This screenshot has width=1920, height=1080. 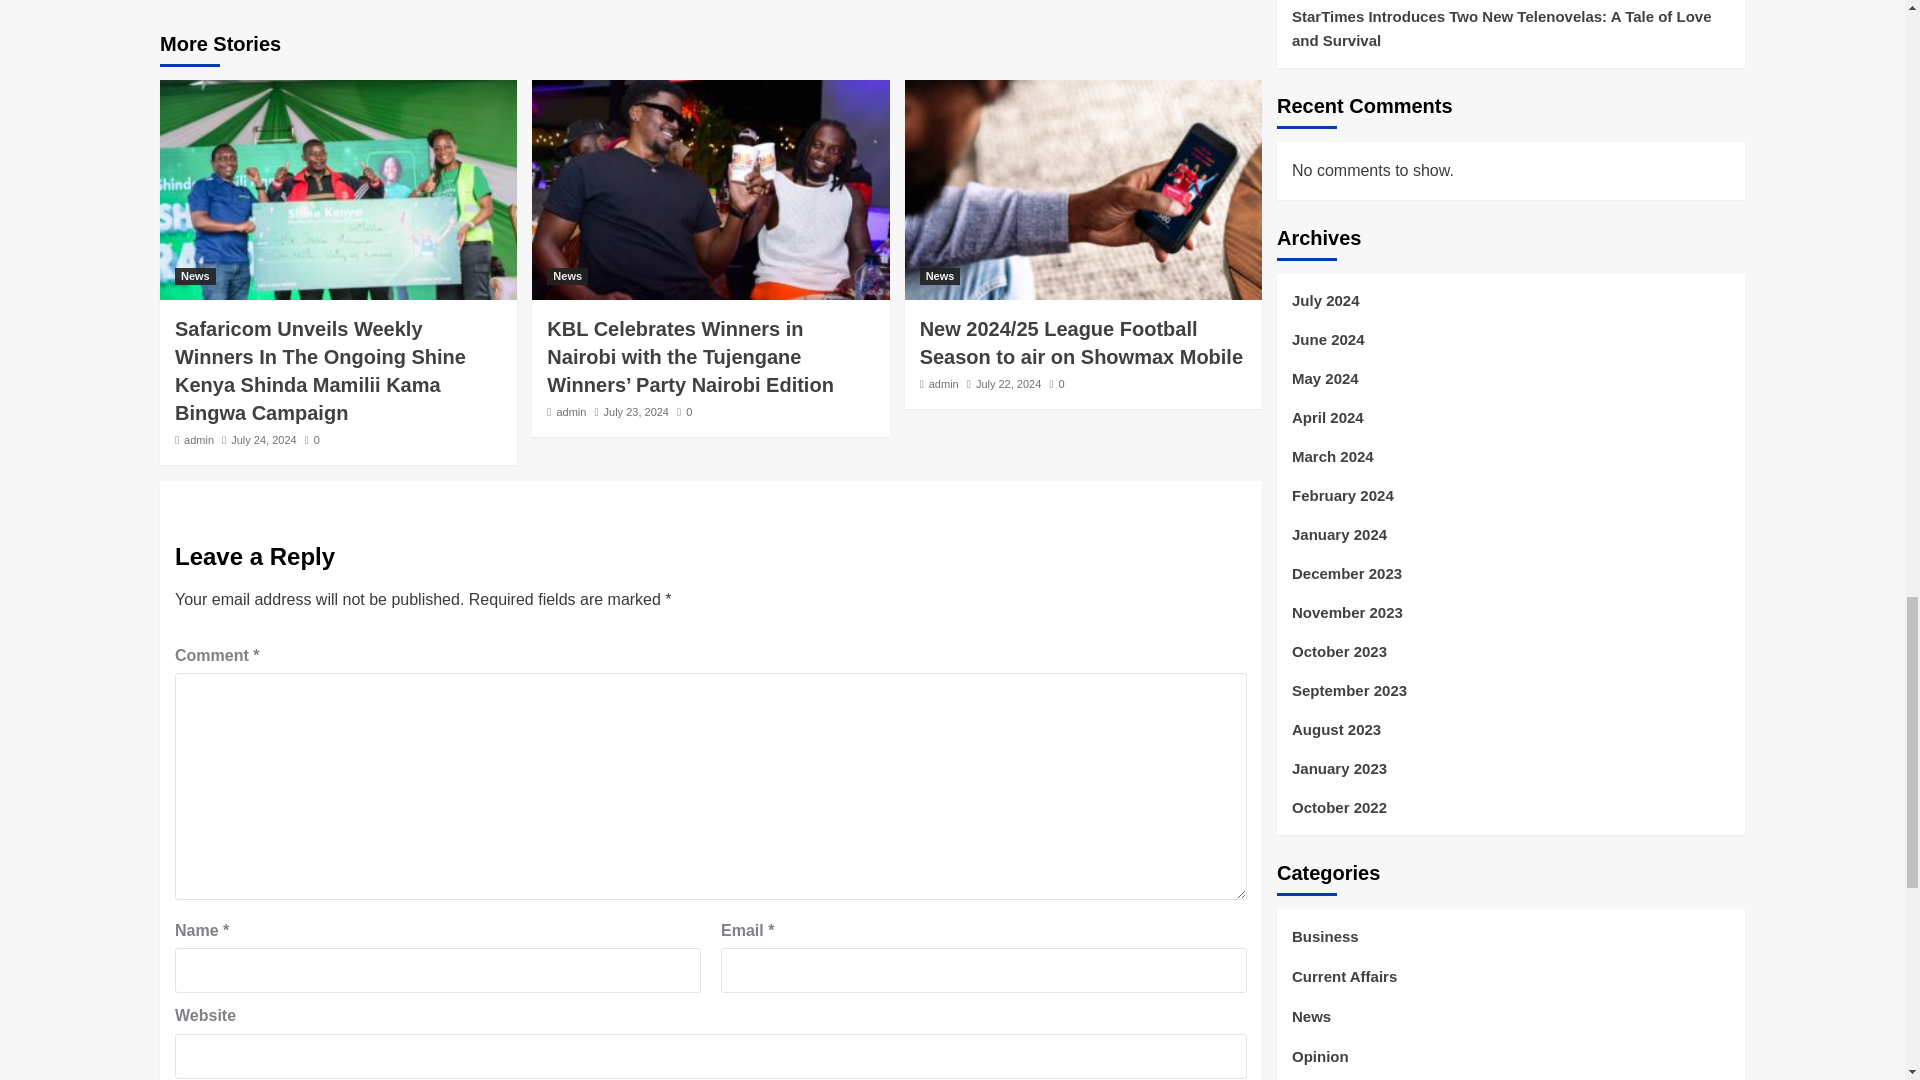 What do you see at coordinates (567, 276) in the screenshot?
I see `News` at bounding box center [567, 276].